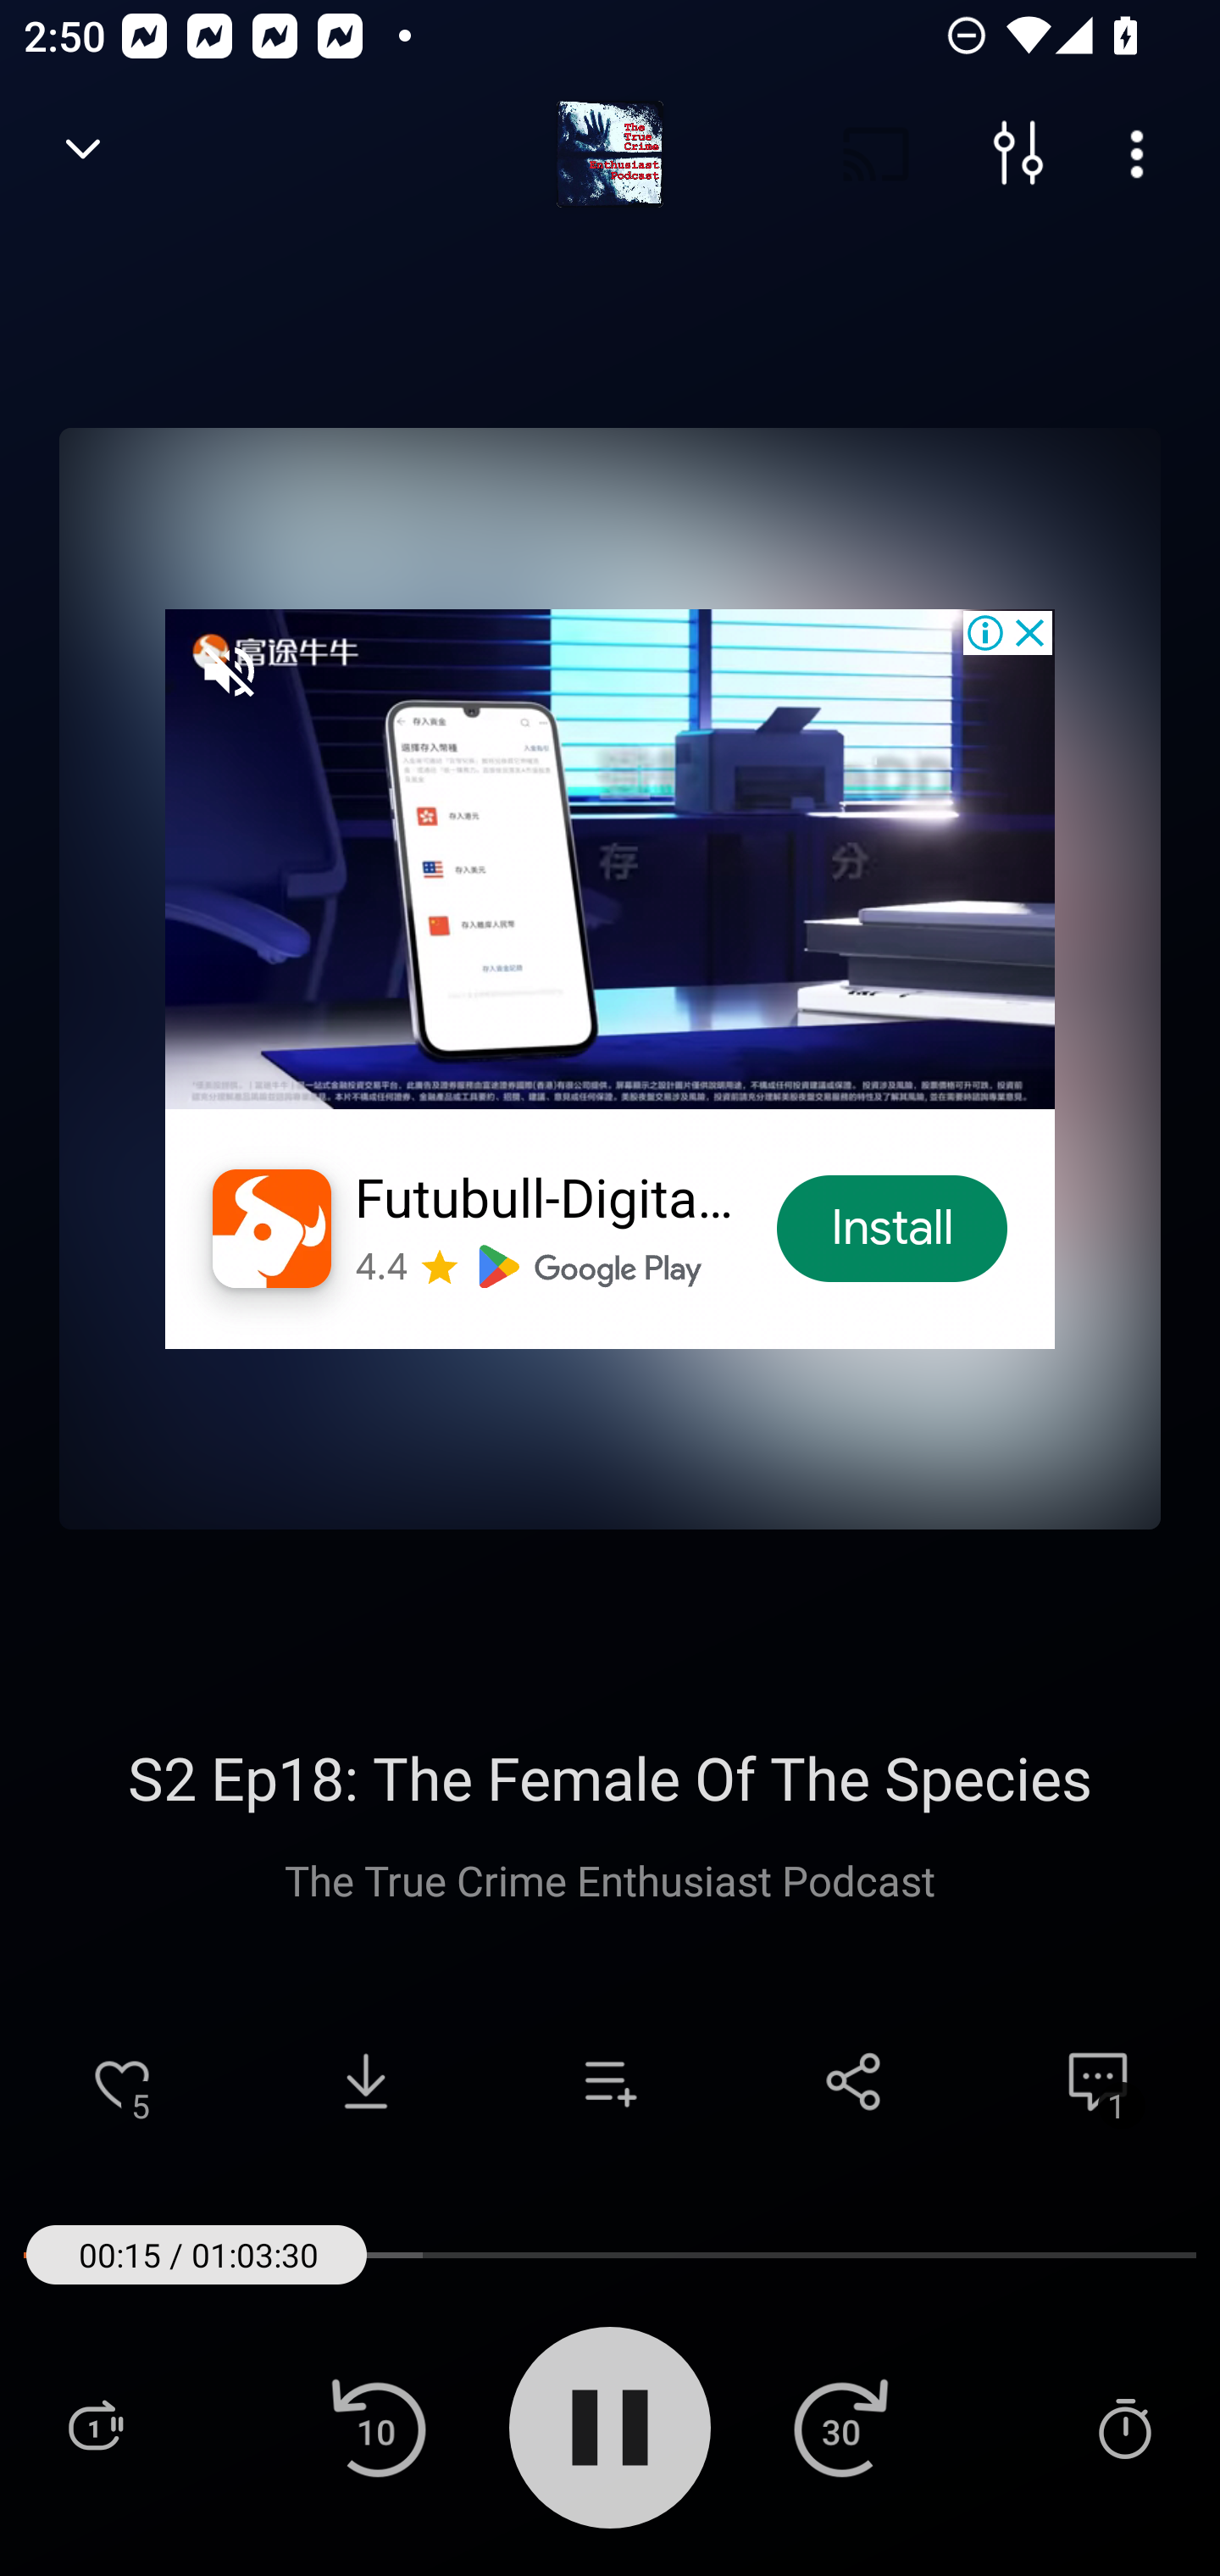 The height and width of the screenshot is (2576, 1220). What do you see at coordinates (1124, 2427) in the screenshot?
I see `Sleep Timer ` at bounding box center [1124, 2427].